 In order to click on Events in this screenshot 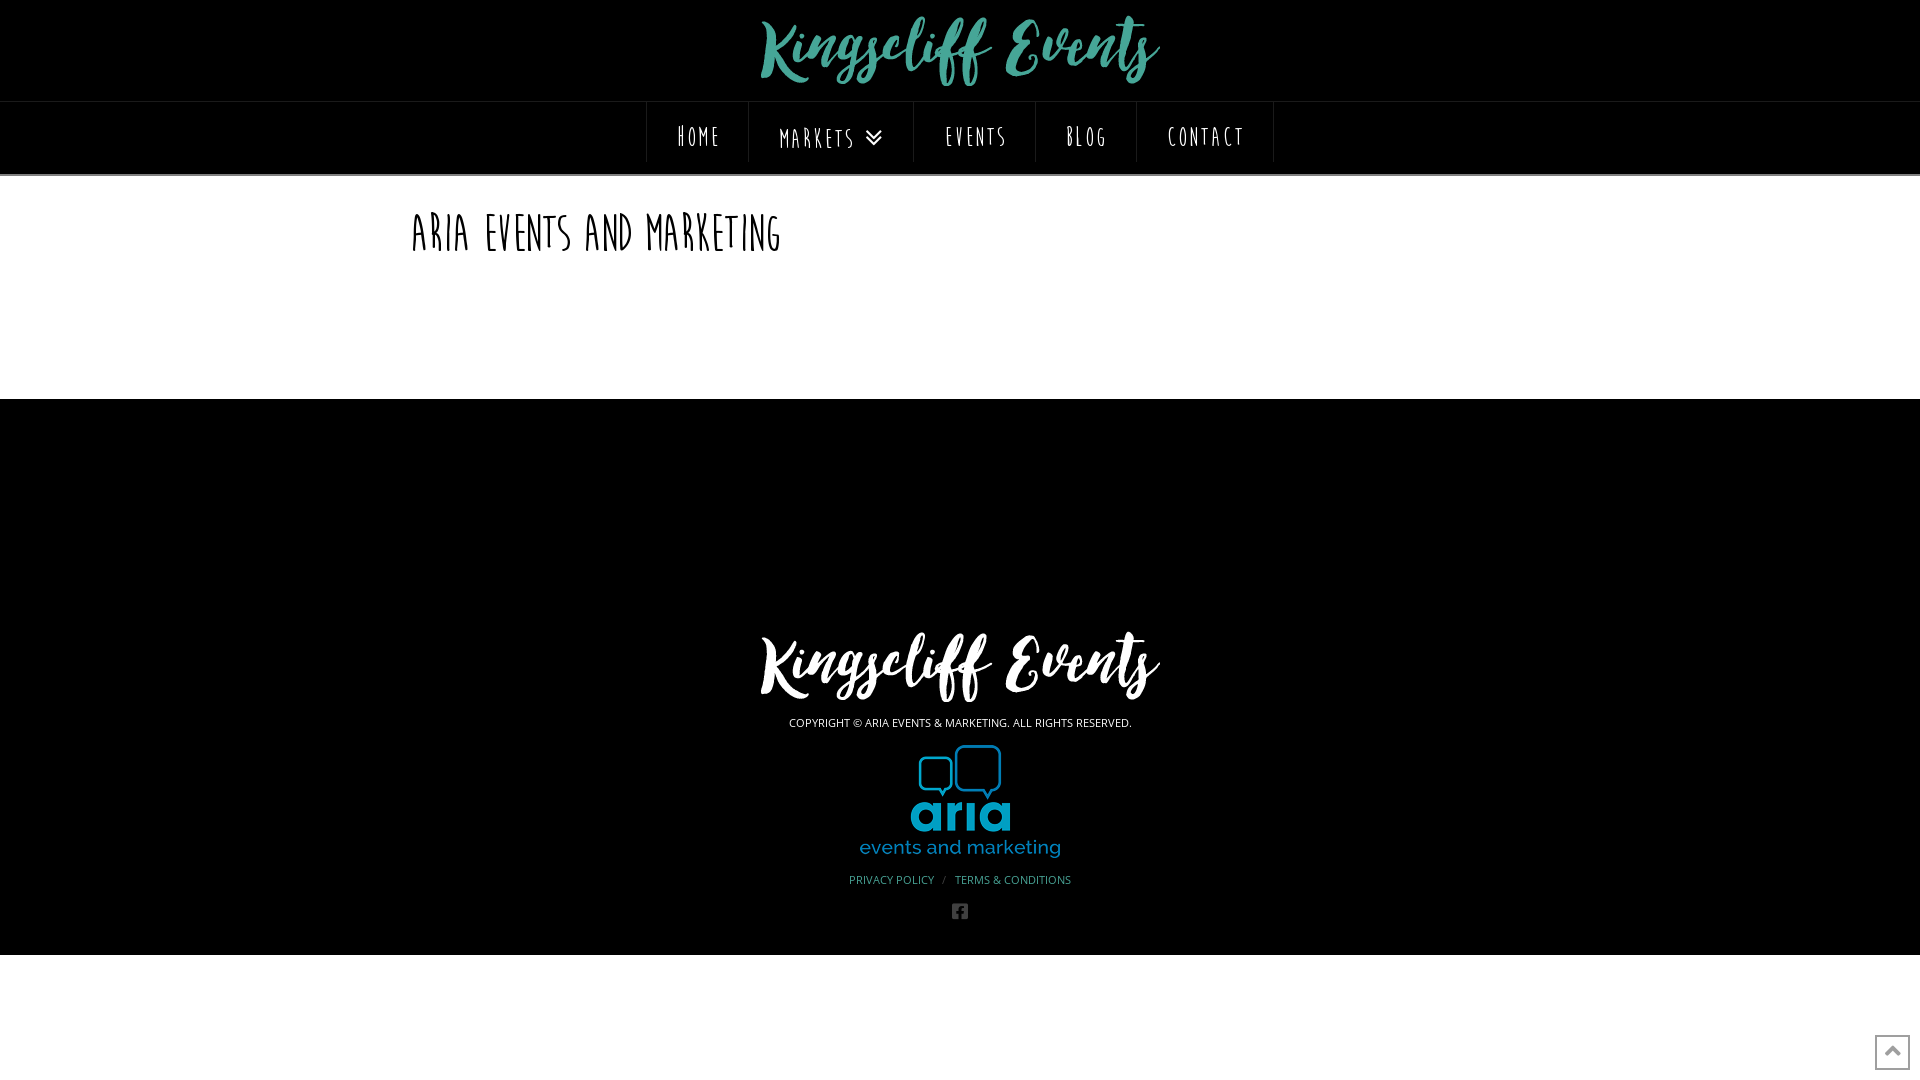, I will do `click(975, 132)`.